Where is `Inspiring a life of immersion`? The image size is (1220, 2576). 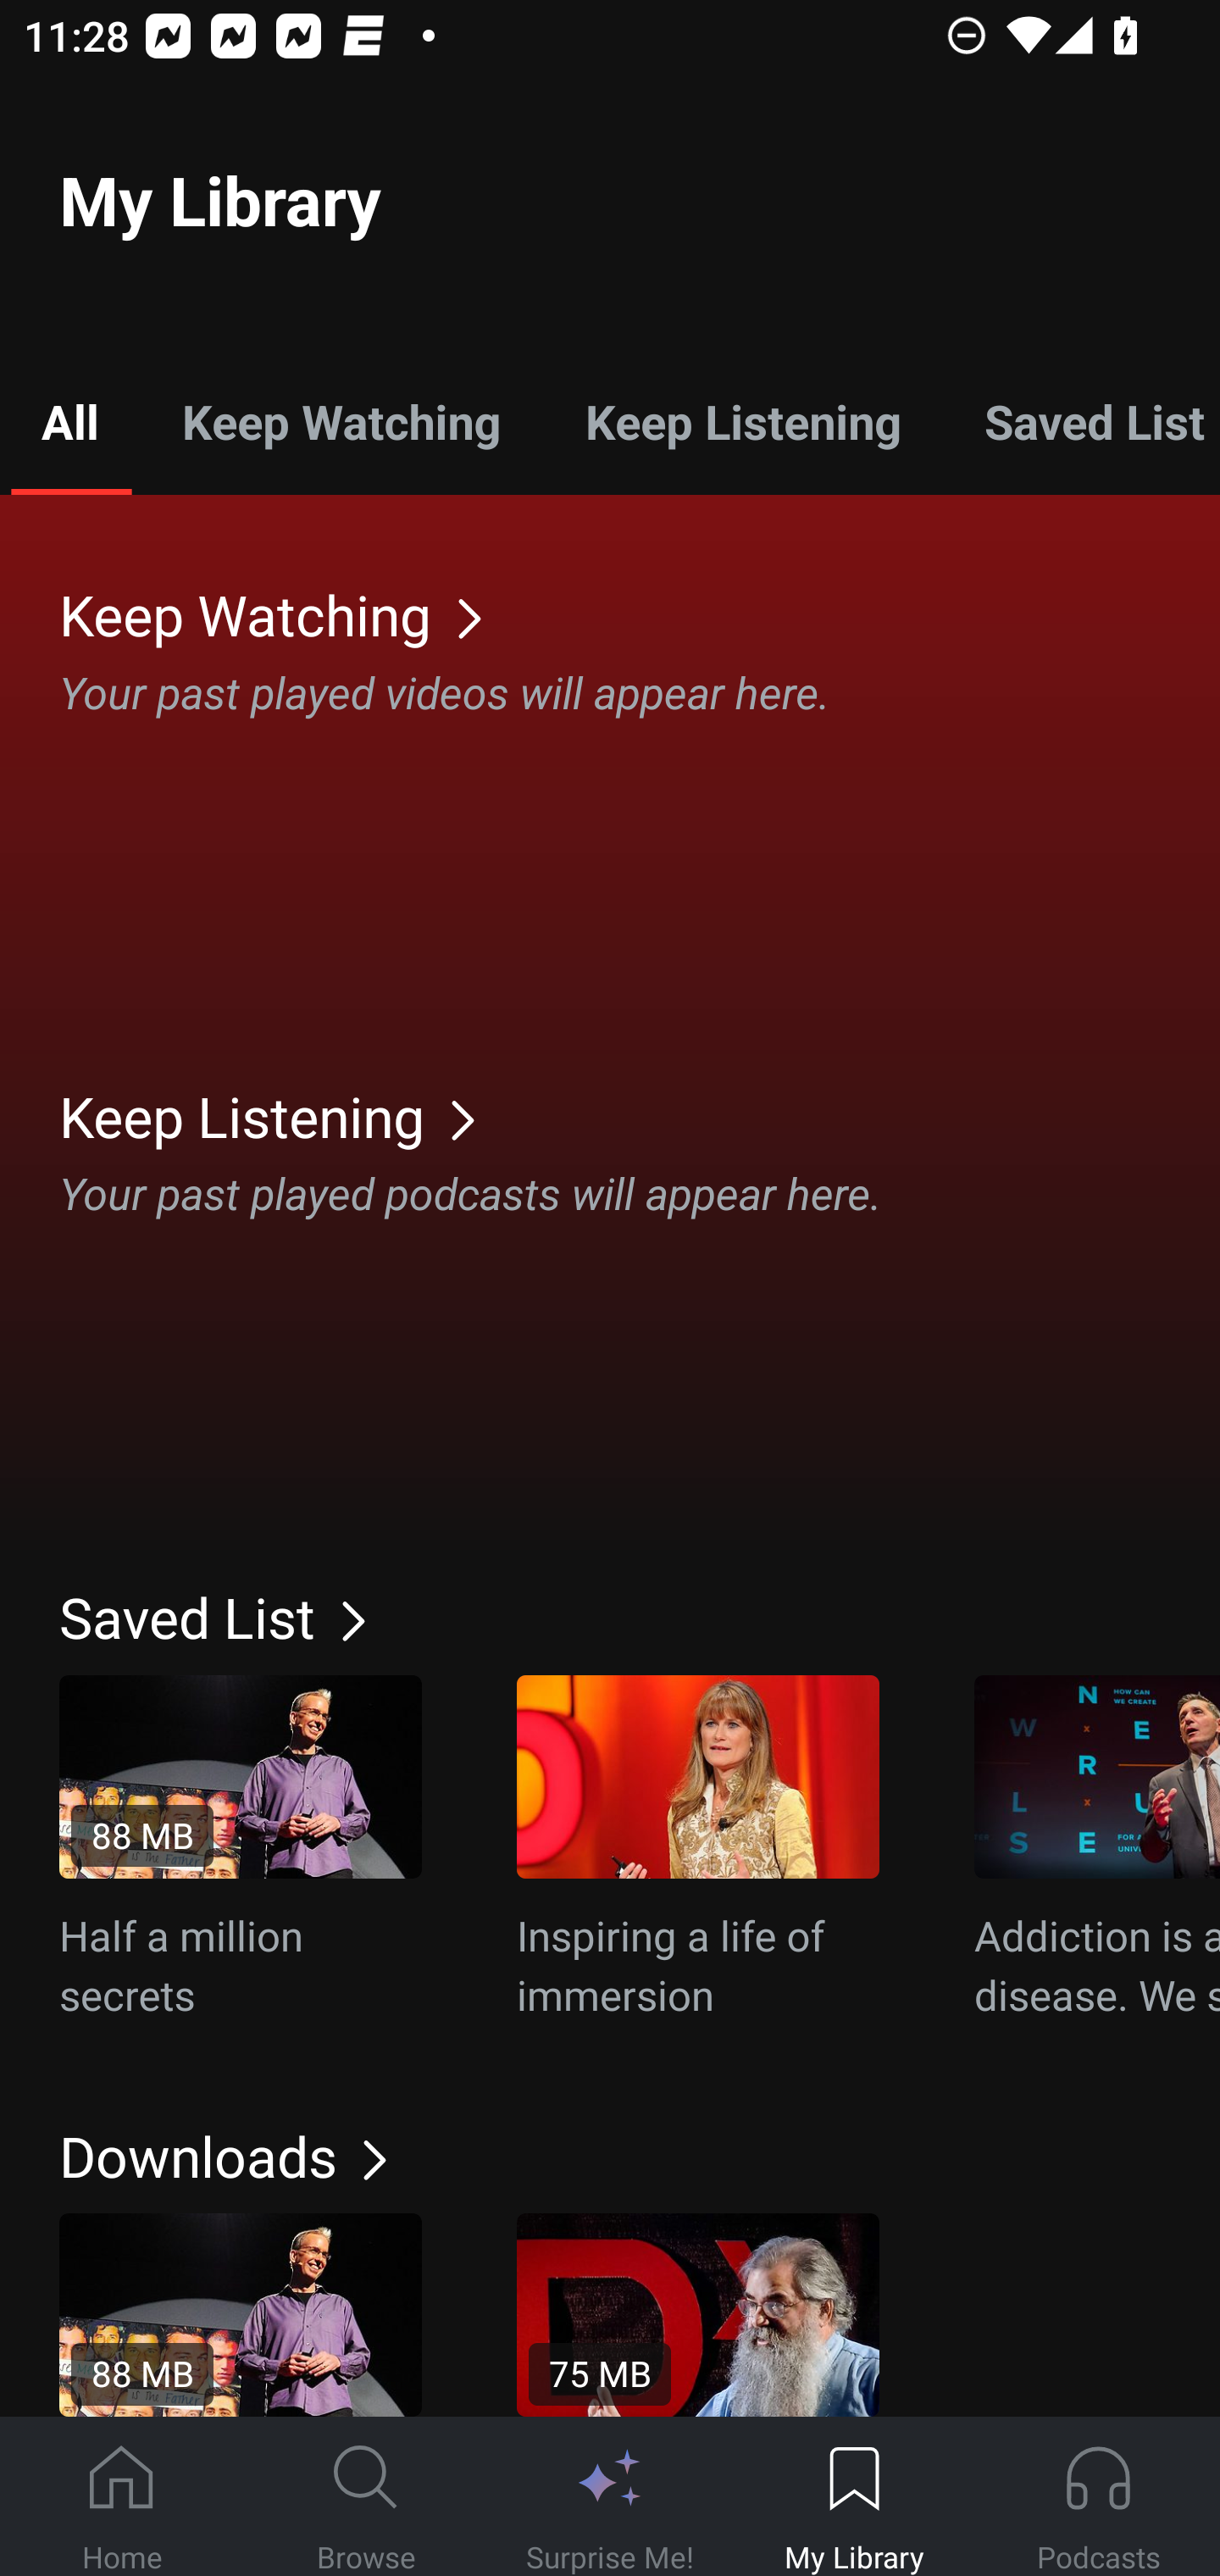
Inspiring a life of immersion is located at coordinates (698, 1849).